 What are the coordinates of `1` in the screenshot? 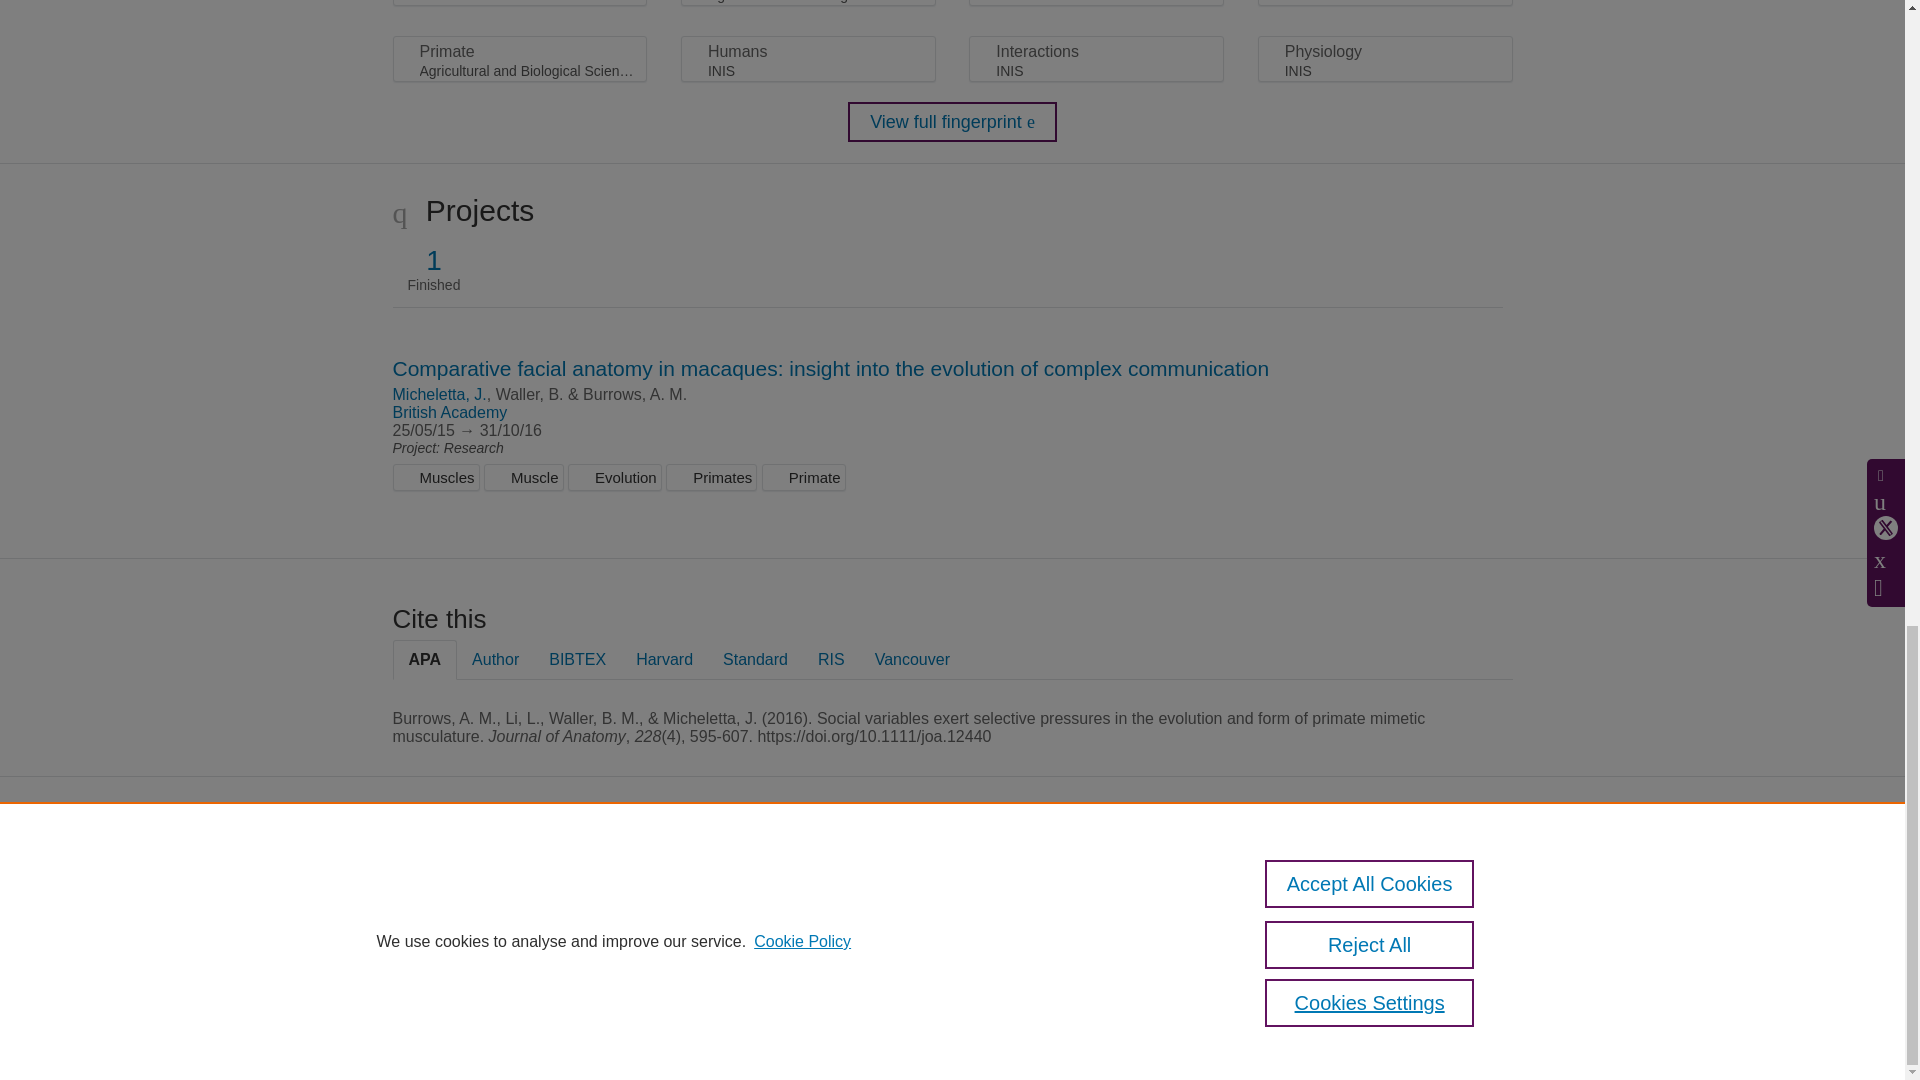 It's located at (434, 260).